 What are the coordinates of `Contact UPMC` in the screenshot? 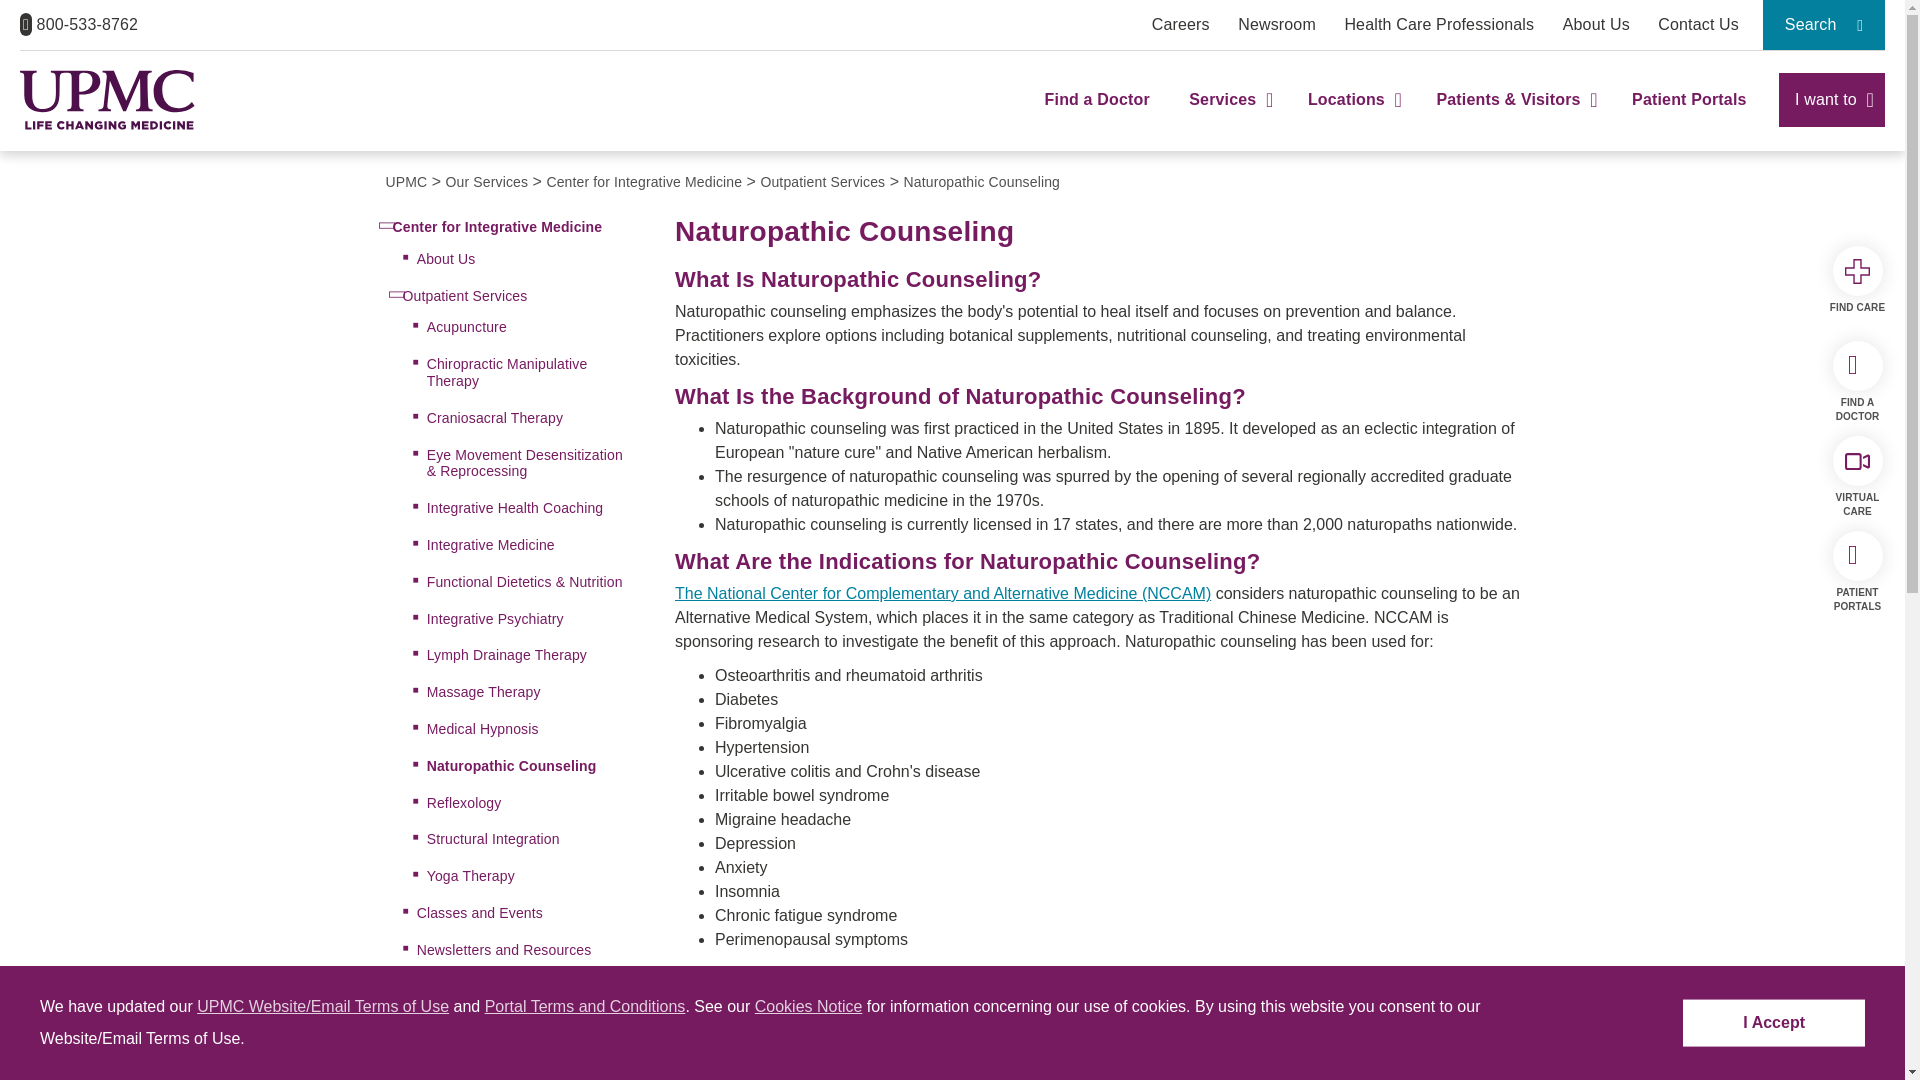 It's located at (1698, 24).